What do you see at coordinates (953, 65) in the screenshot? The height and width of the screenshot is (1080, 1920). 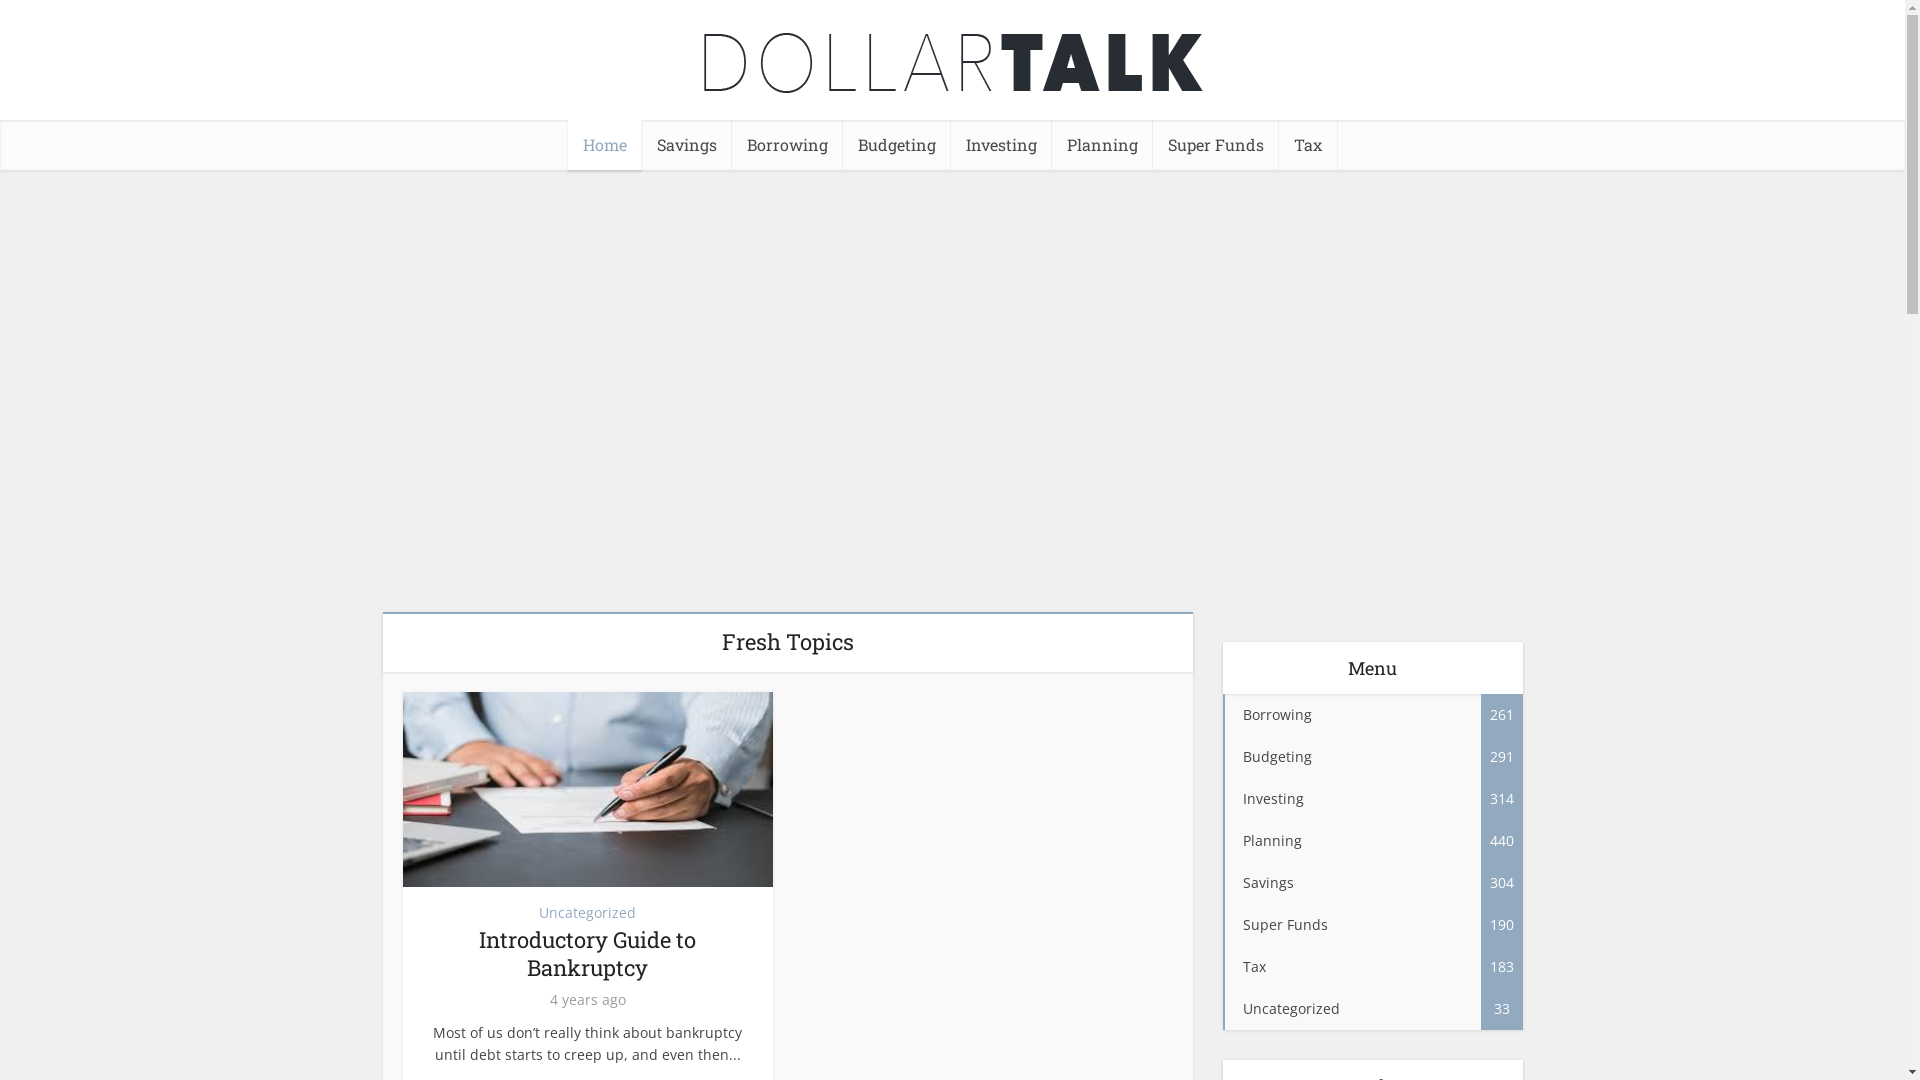 I see `DollarTalk.com.au` at bounding box center [953, 65].